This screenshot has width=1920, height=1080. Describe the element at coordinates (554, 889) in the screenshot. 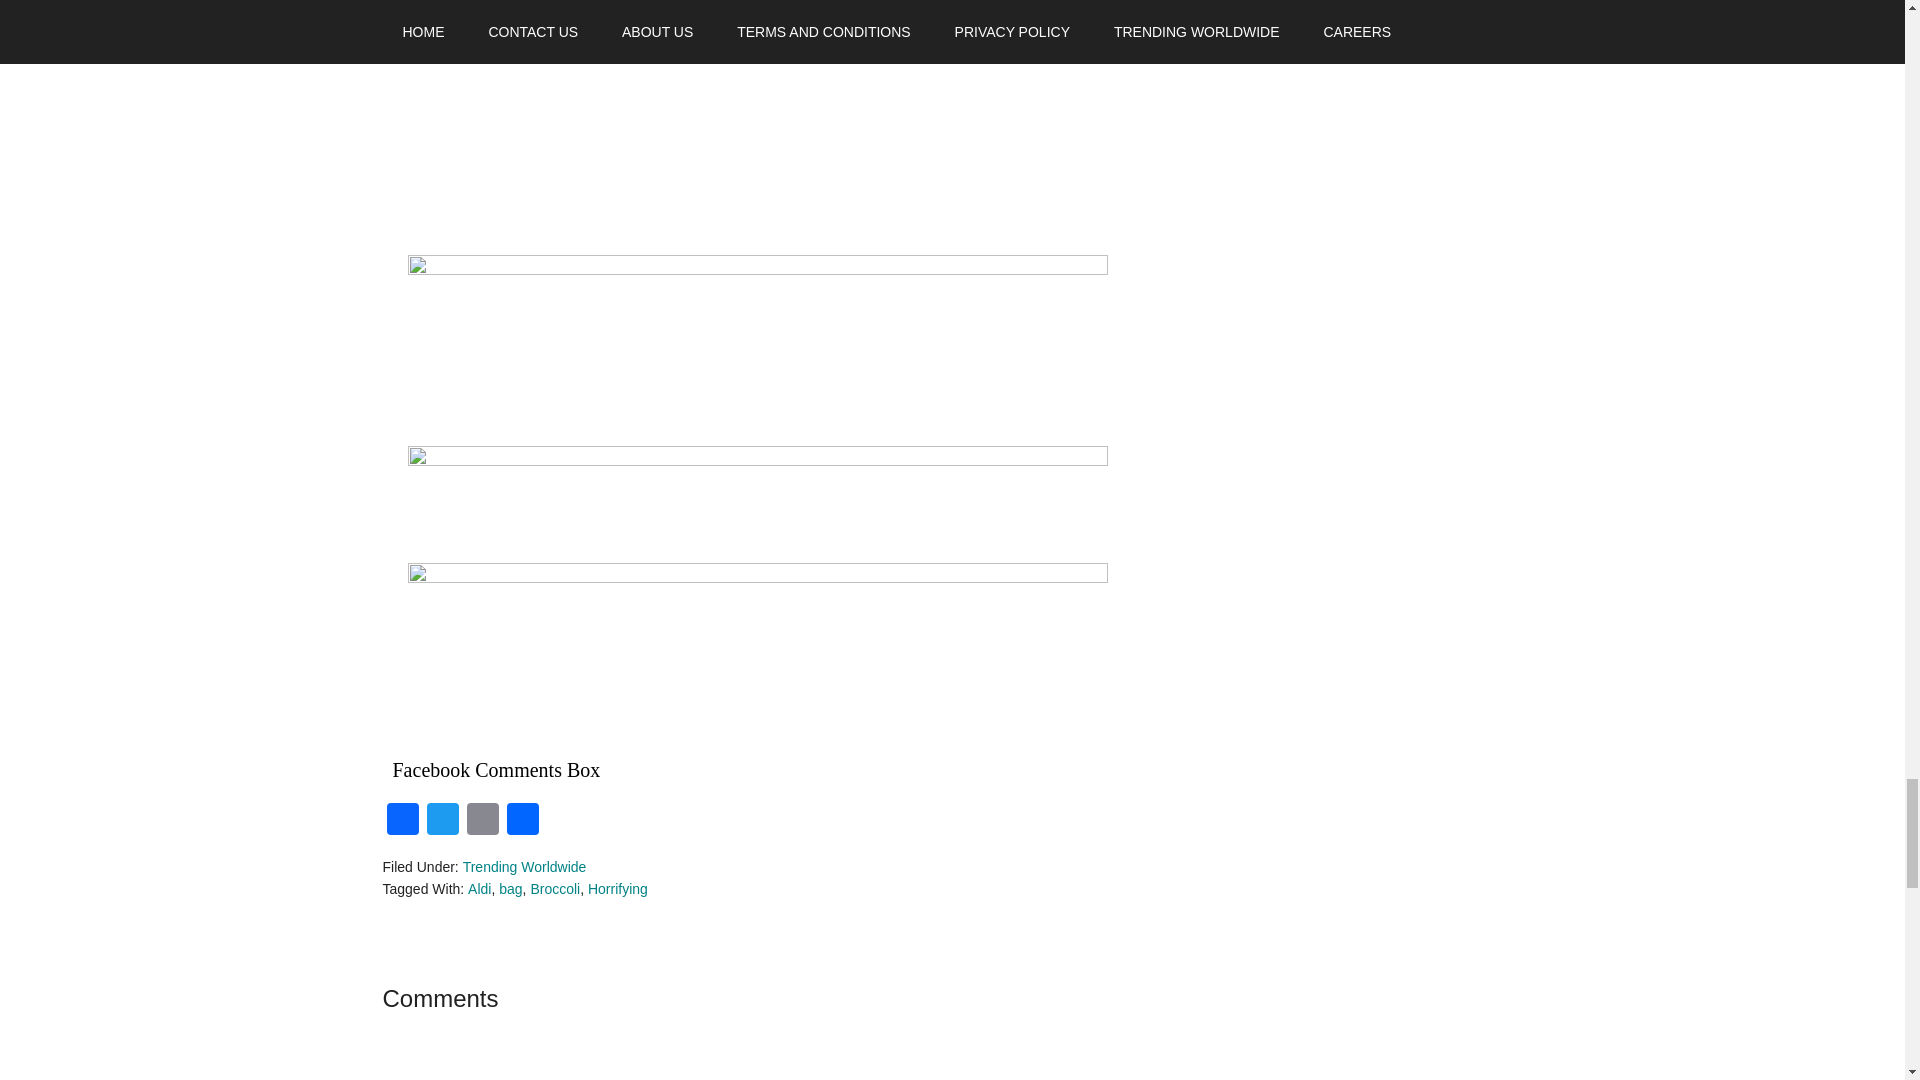

I see `Broccoli` at that location.